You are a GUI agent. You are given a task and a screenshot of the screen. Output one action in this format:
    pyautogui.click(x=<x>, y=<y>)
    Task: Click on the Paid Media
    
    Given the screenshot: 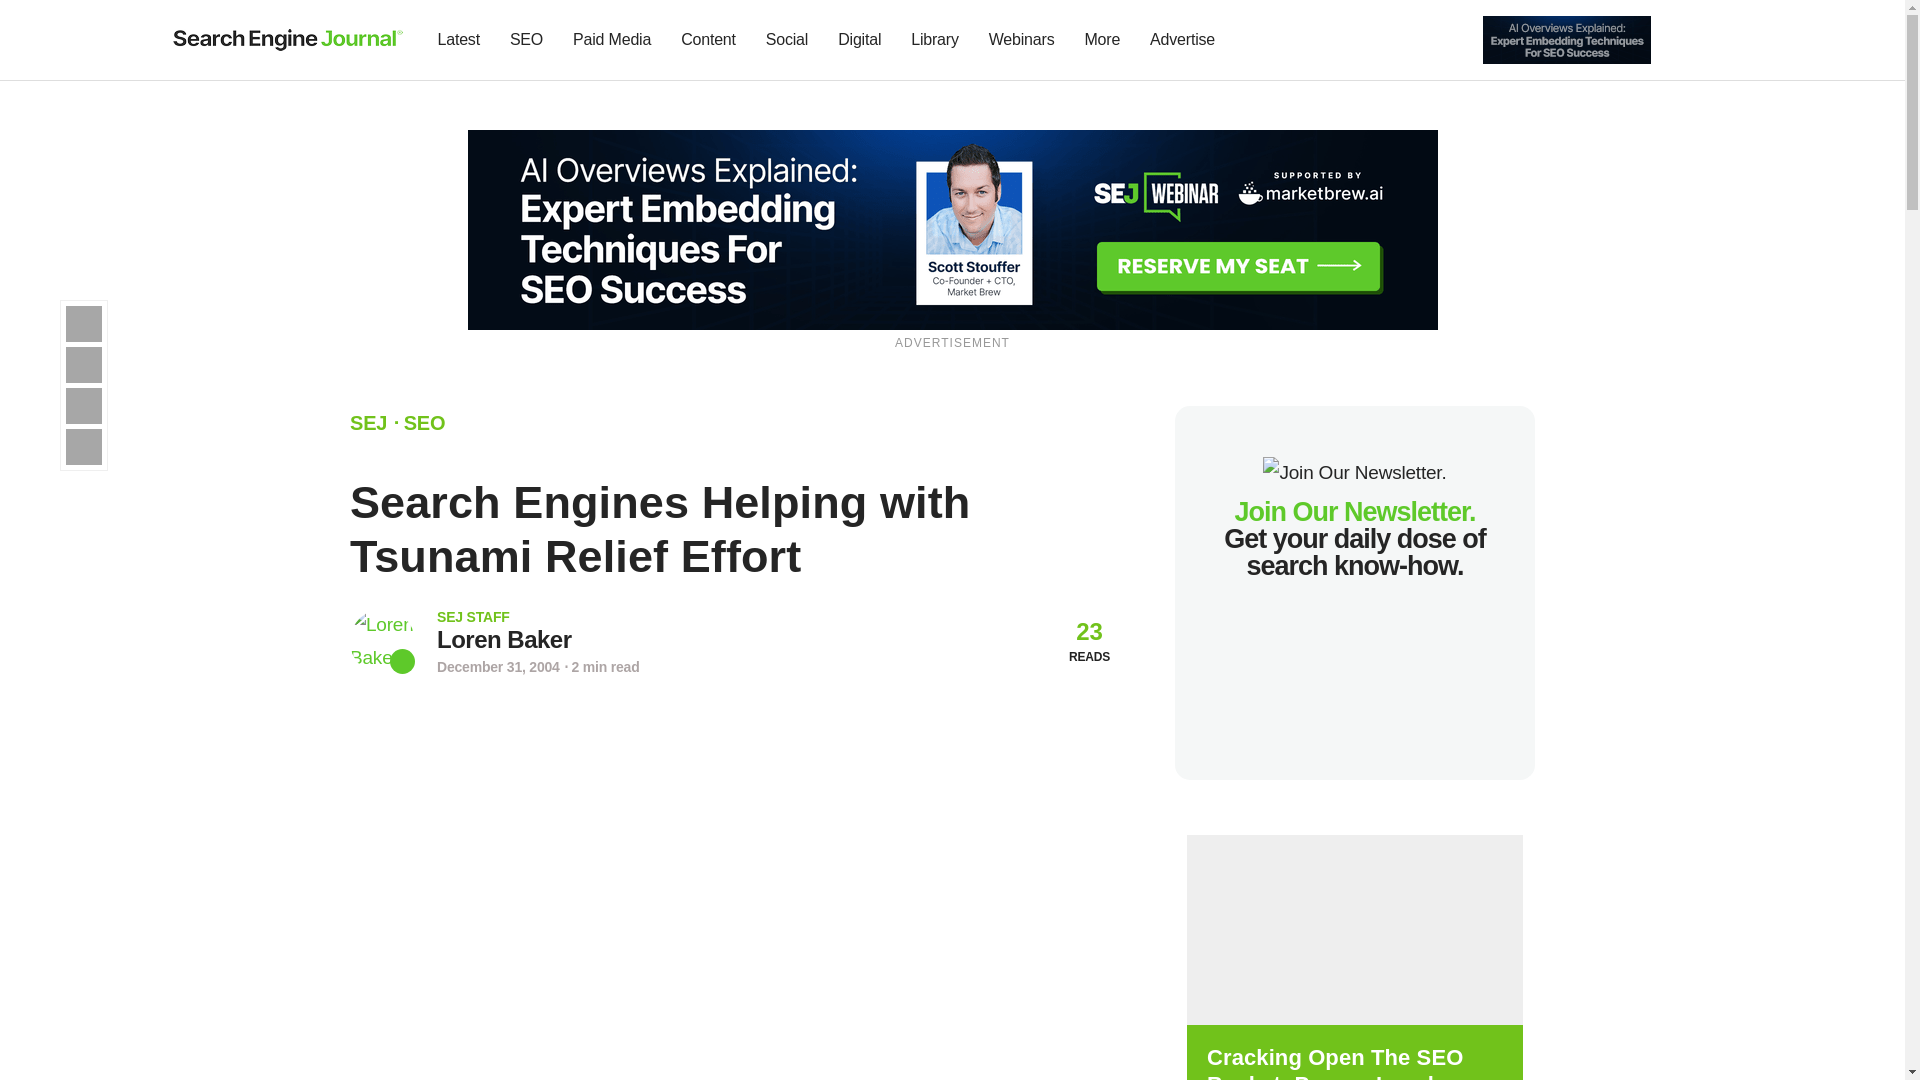 What is the action you would take?
    pyautogui.click(x=612, y=40)
    